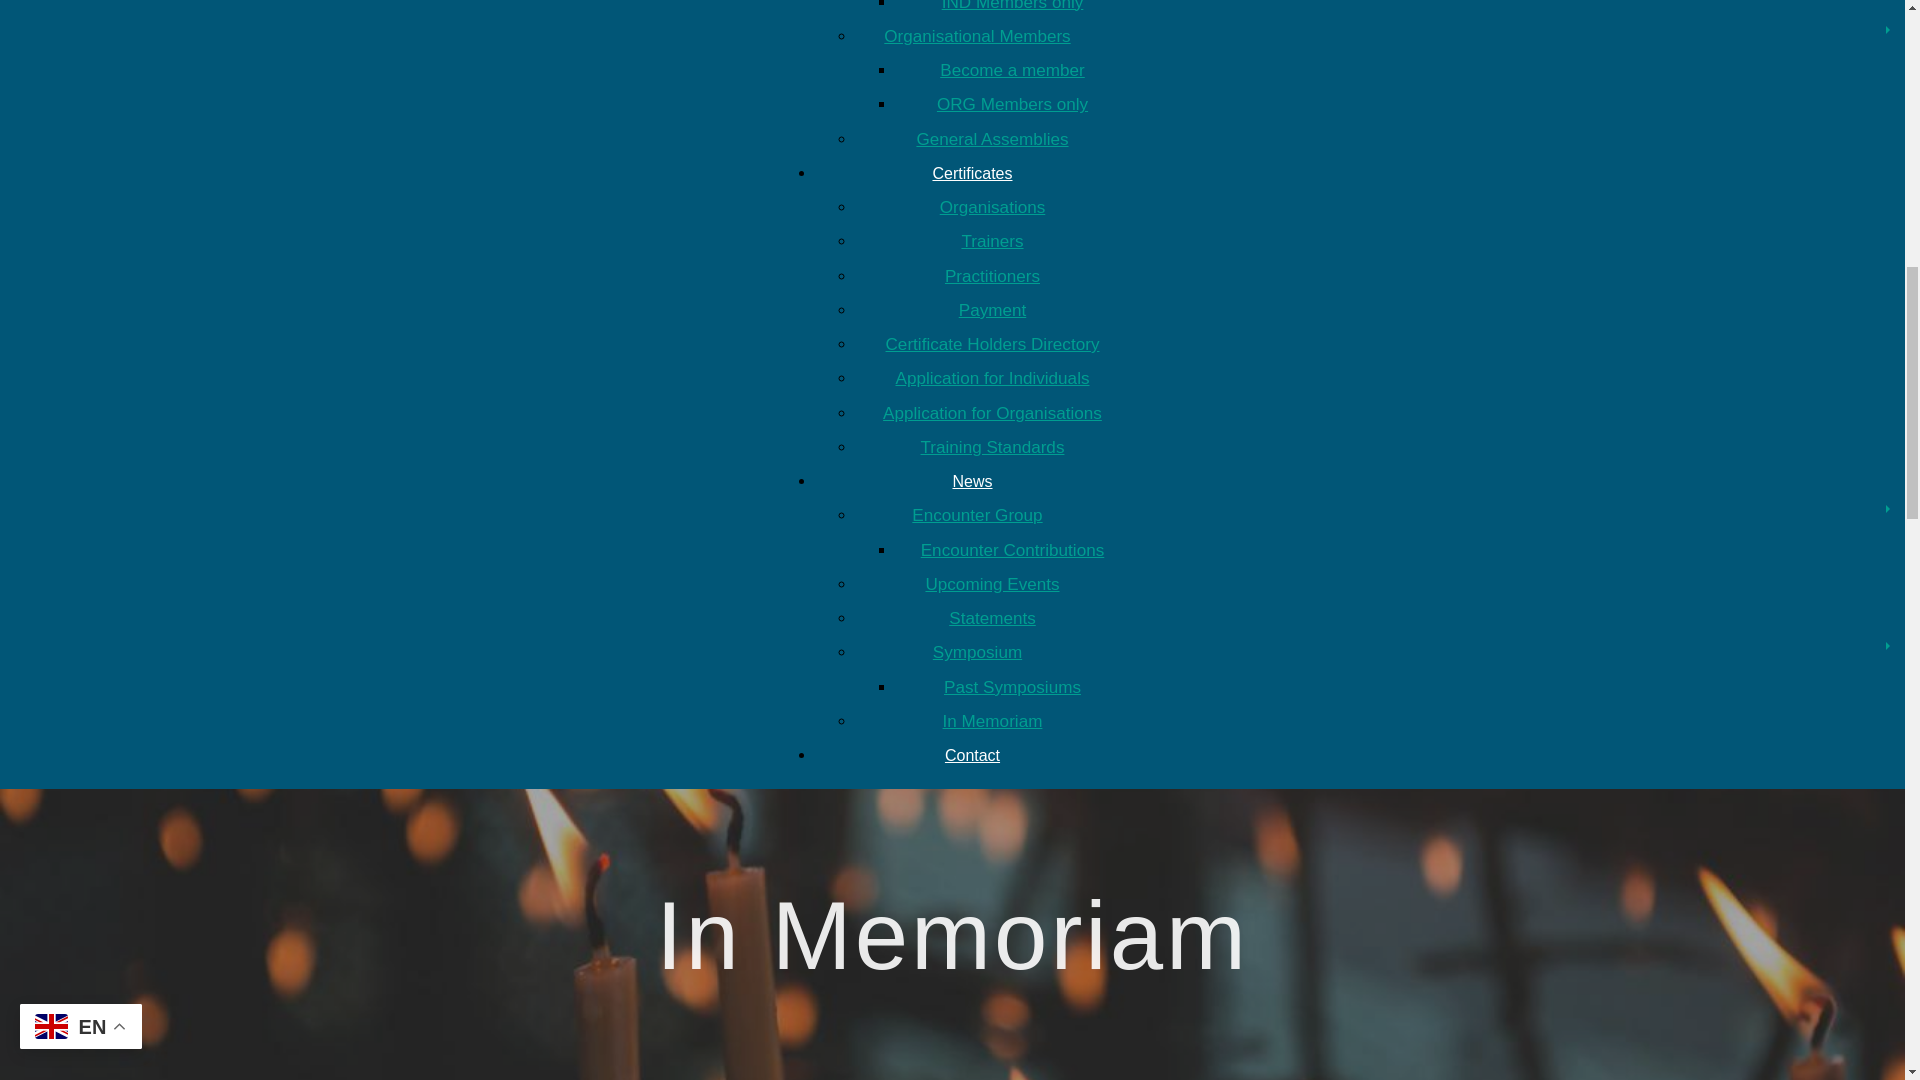 Image resolution: width=1920 pixels, height=1080 pixels. Describe the element at coordinates (1013, 6) in the screenshot. I see `IND Members only` at that location.